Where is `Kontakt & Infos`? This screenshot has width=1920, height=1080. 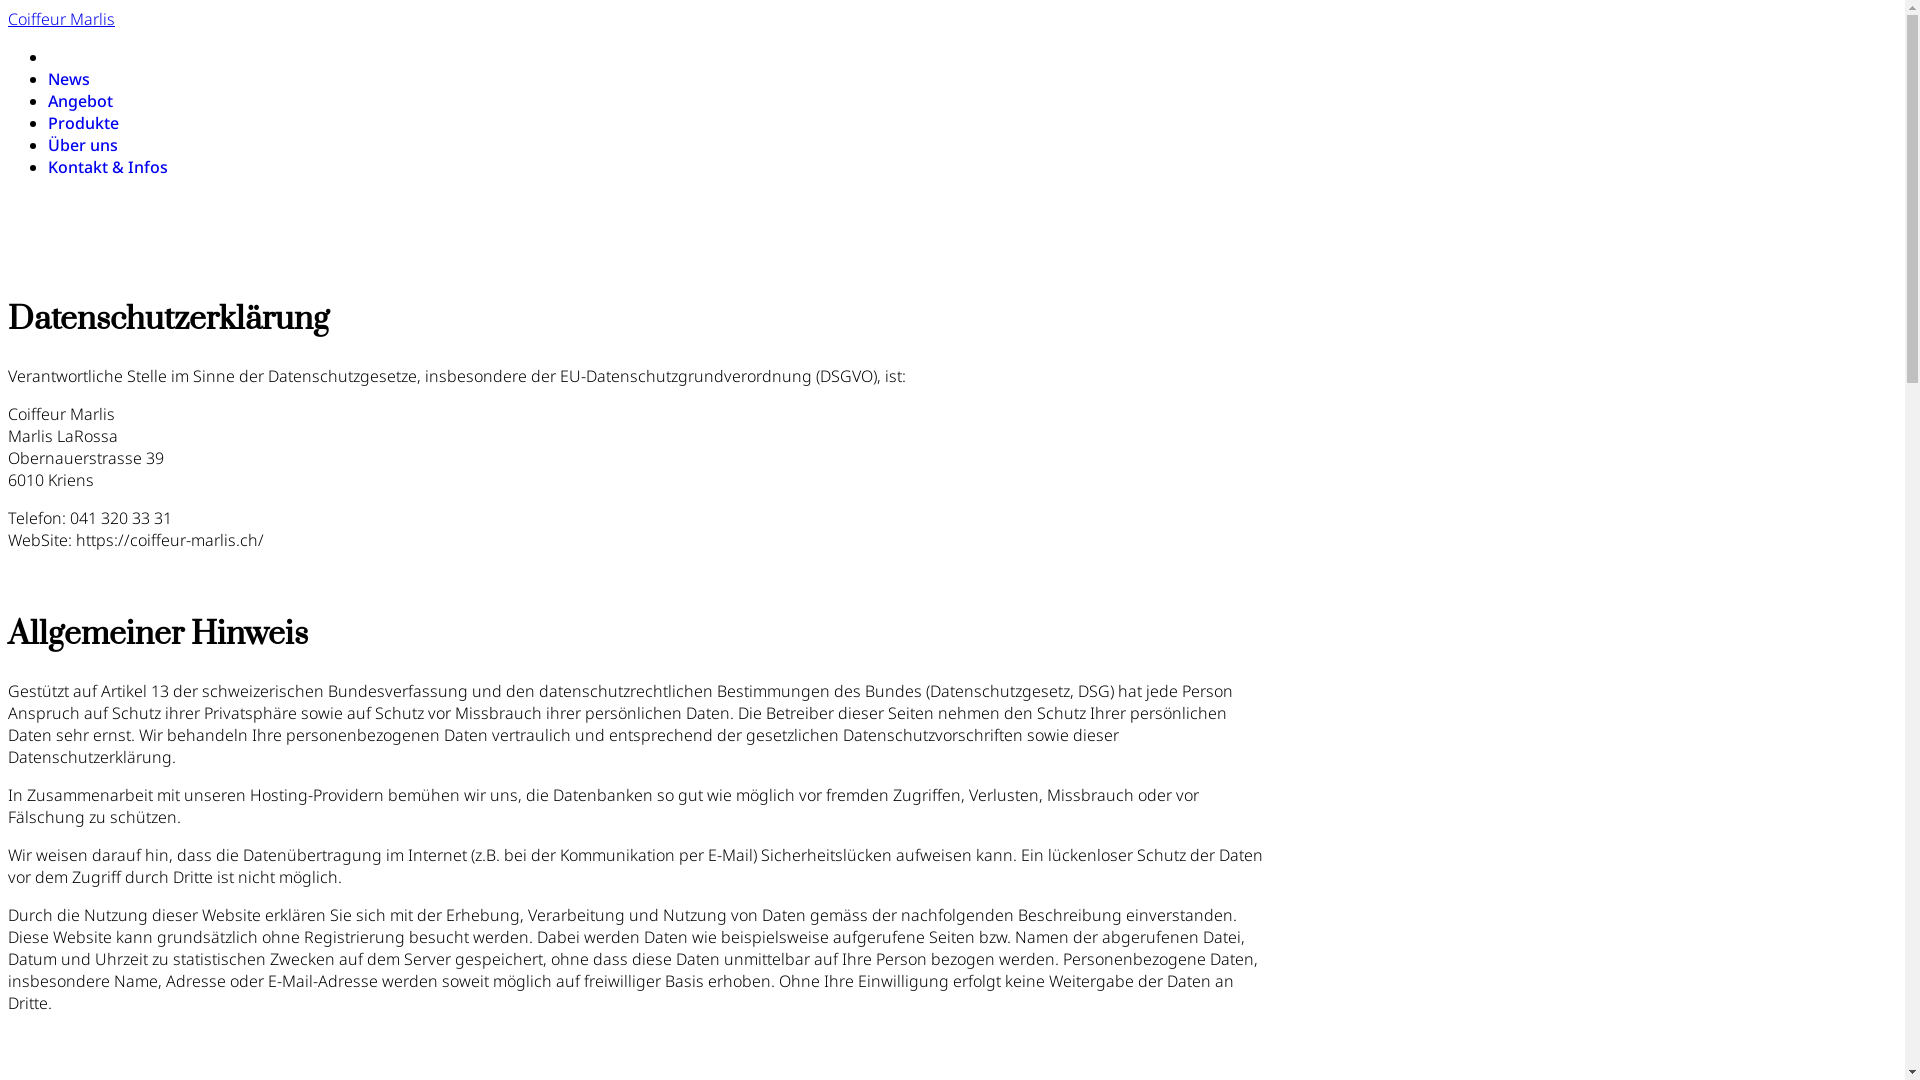 Kontakt & Infos is located at coordinates (108, 166).